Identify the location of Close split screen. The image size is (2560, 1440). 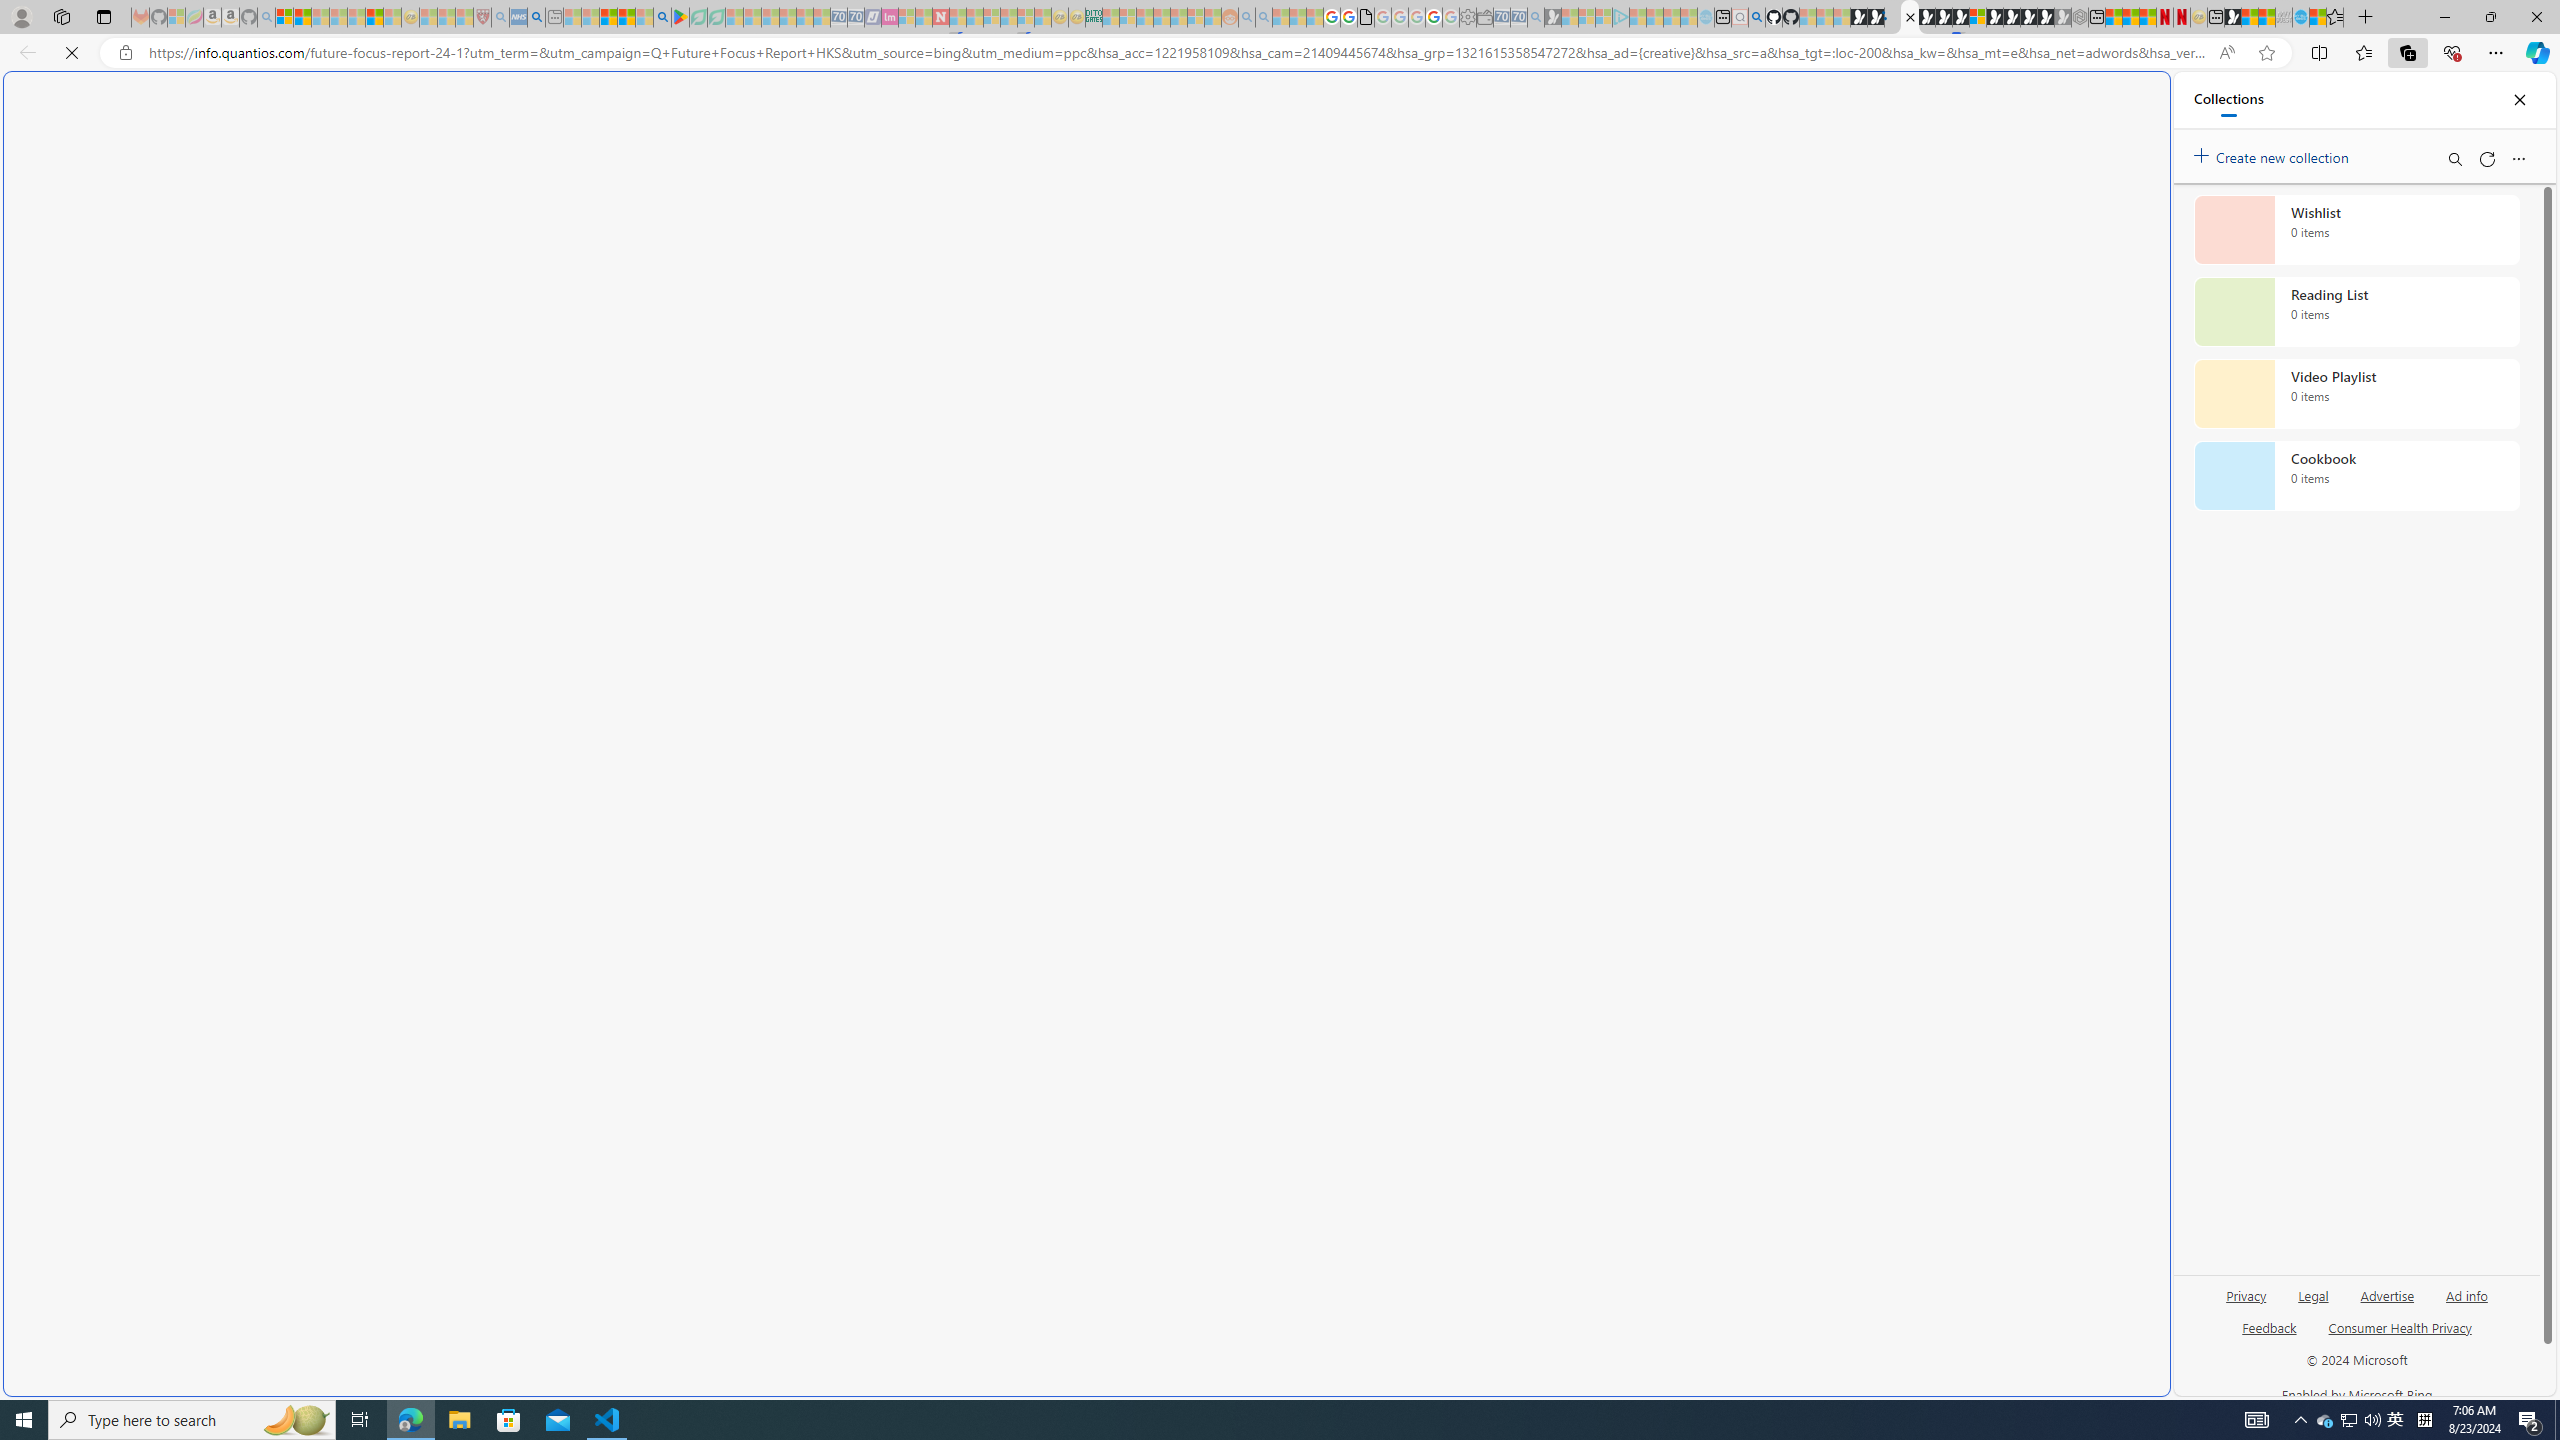
(2124, 101).